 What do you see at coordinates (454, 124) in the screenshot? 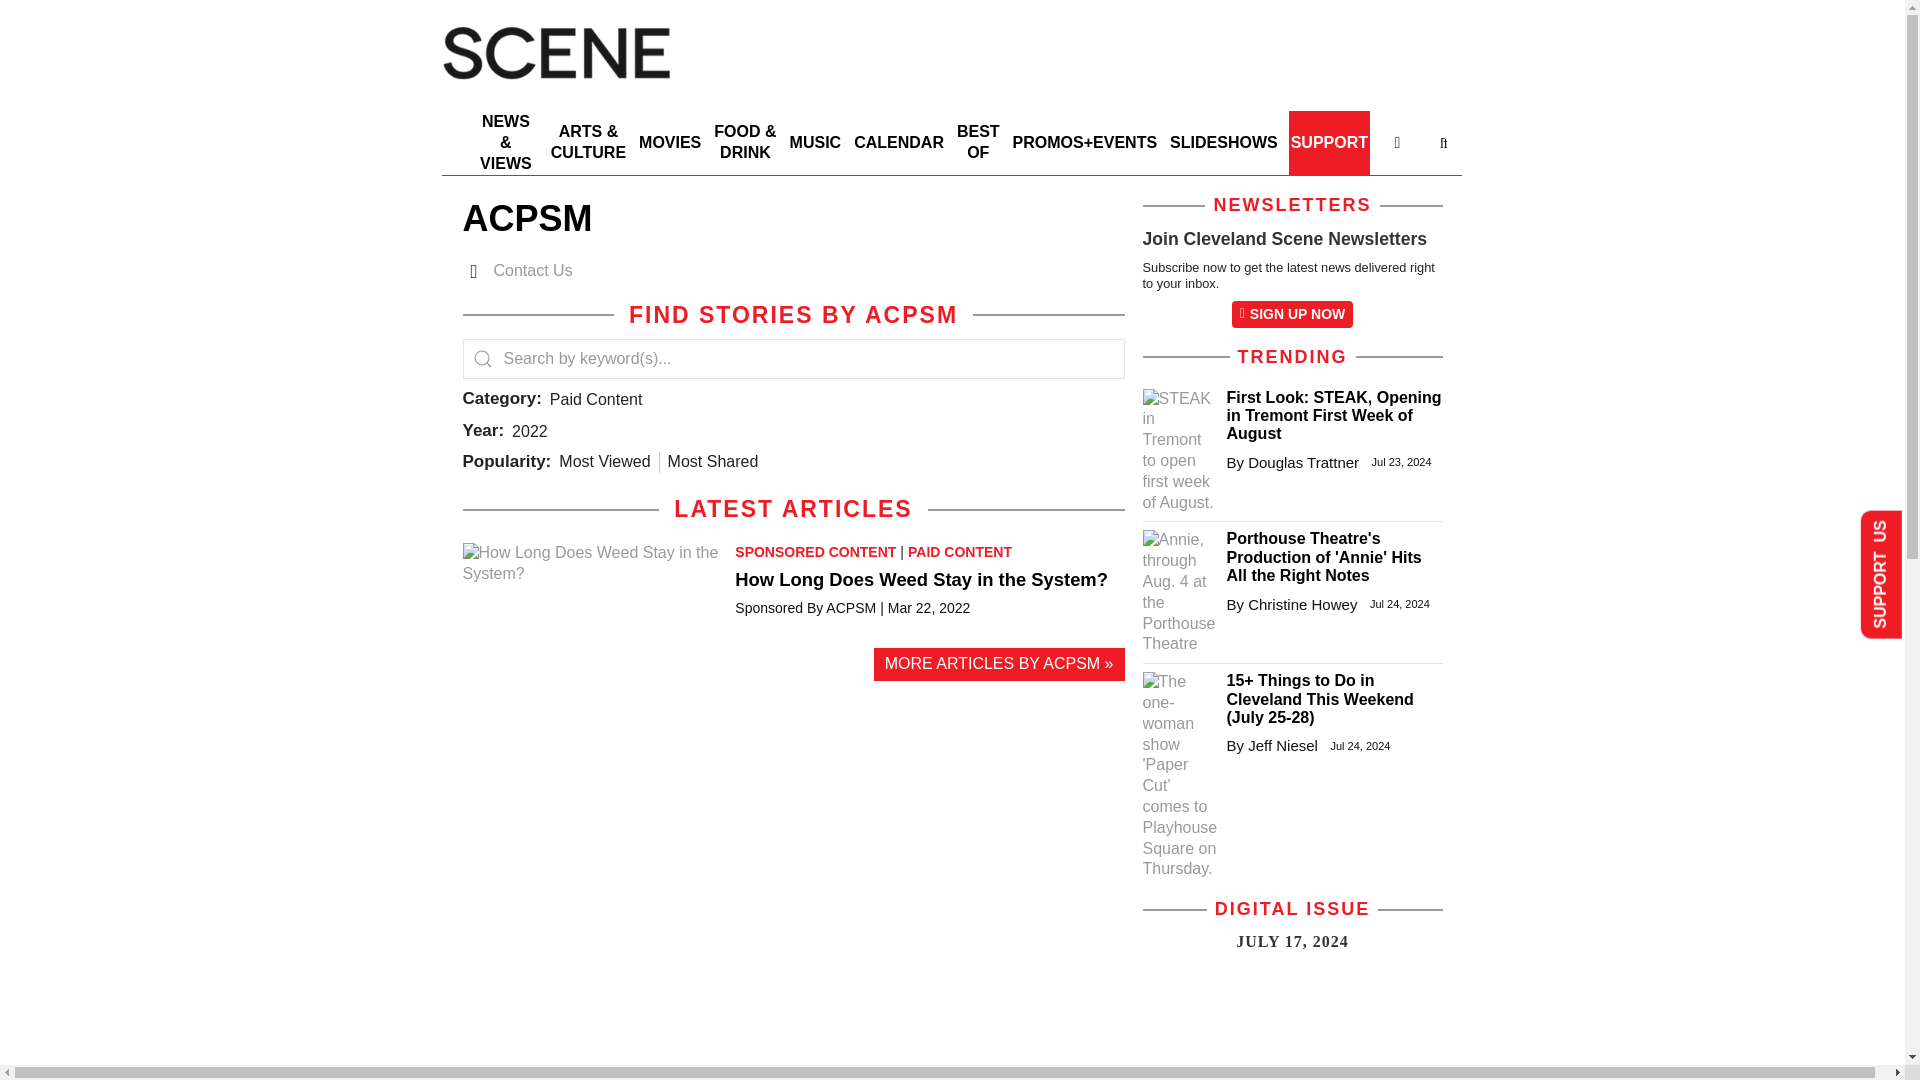
I see `HOME` at bounding box center [454, 124].